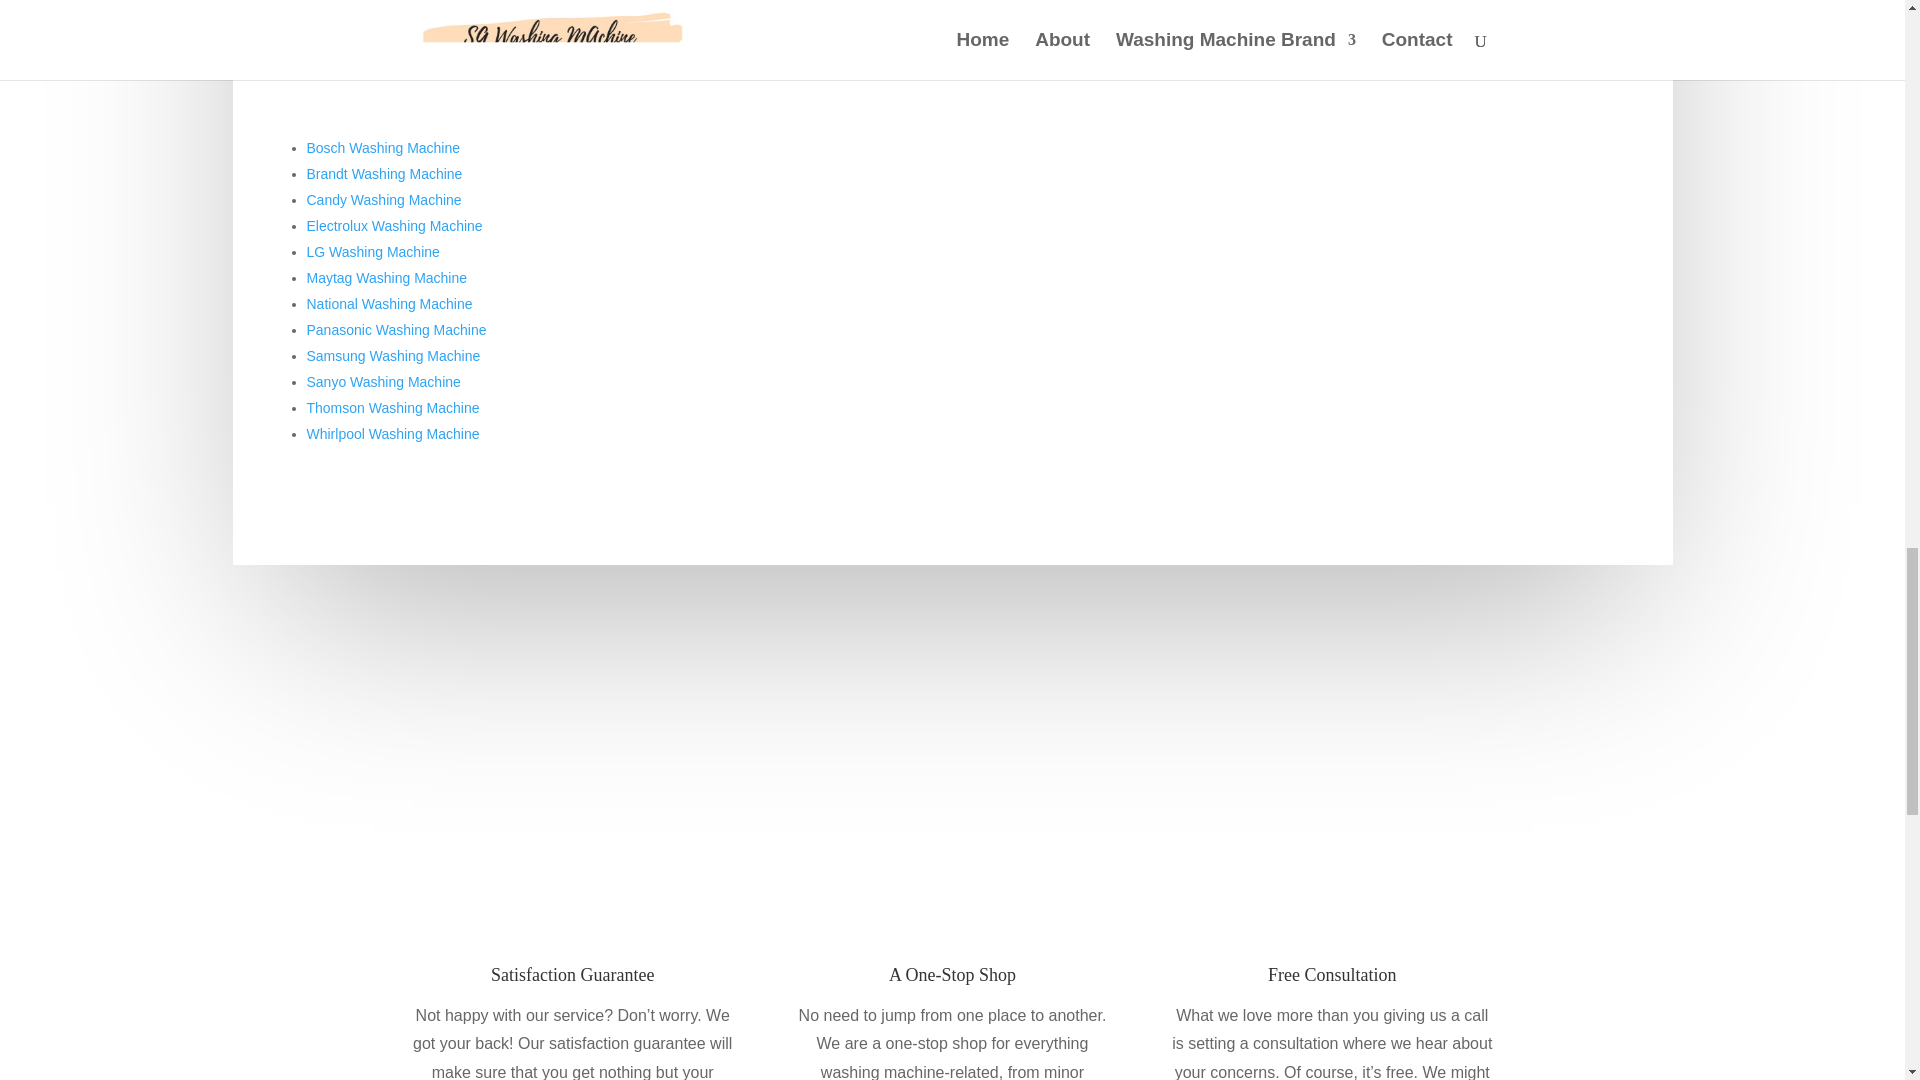  What do you see at coordinates (386, 278) in the screenshot?
I see `Maytag Washing Machine` at bounding box center [386, 278].